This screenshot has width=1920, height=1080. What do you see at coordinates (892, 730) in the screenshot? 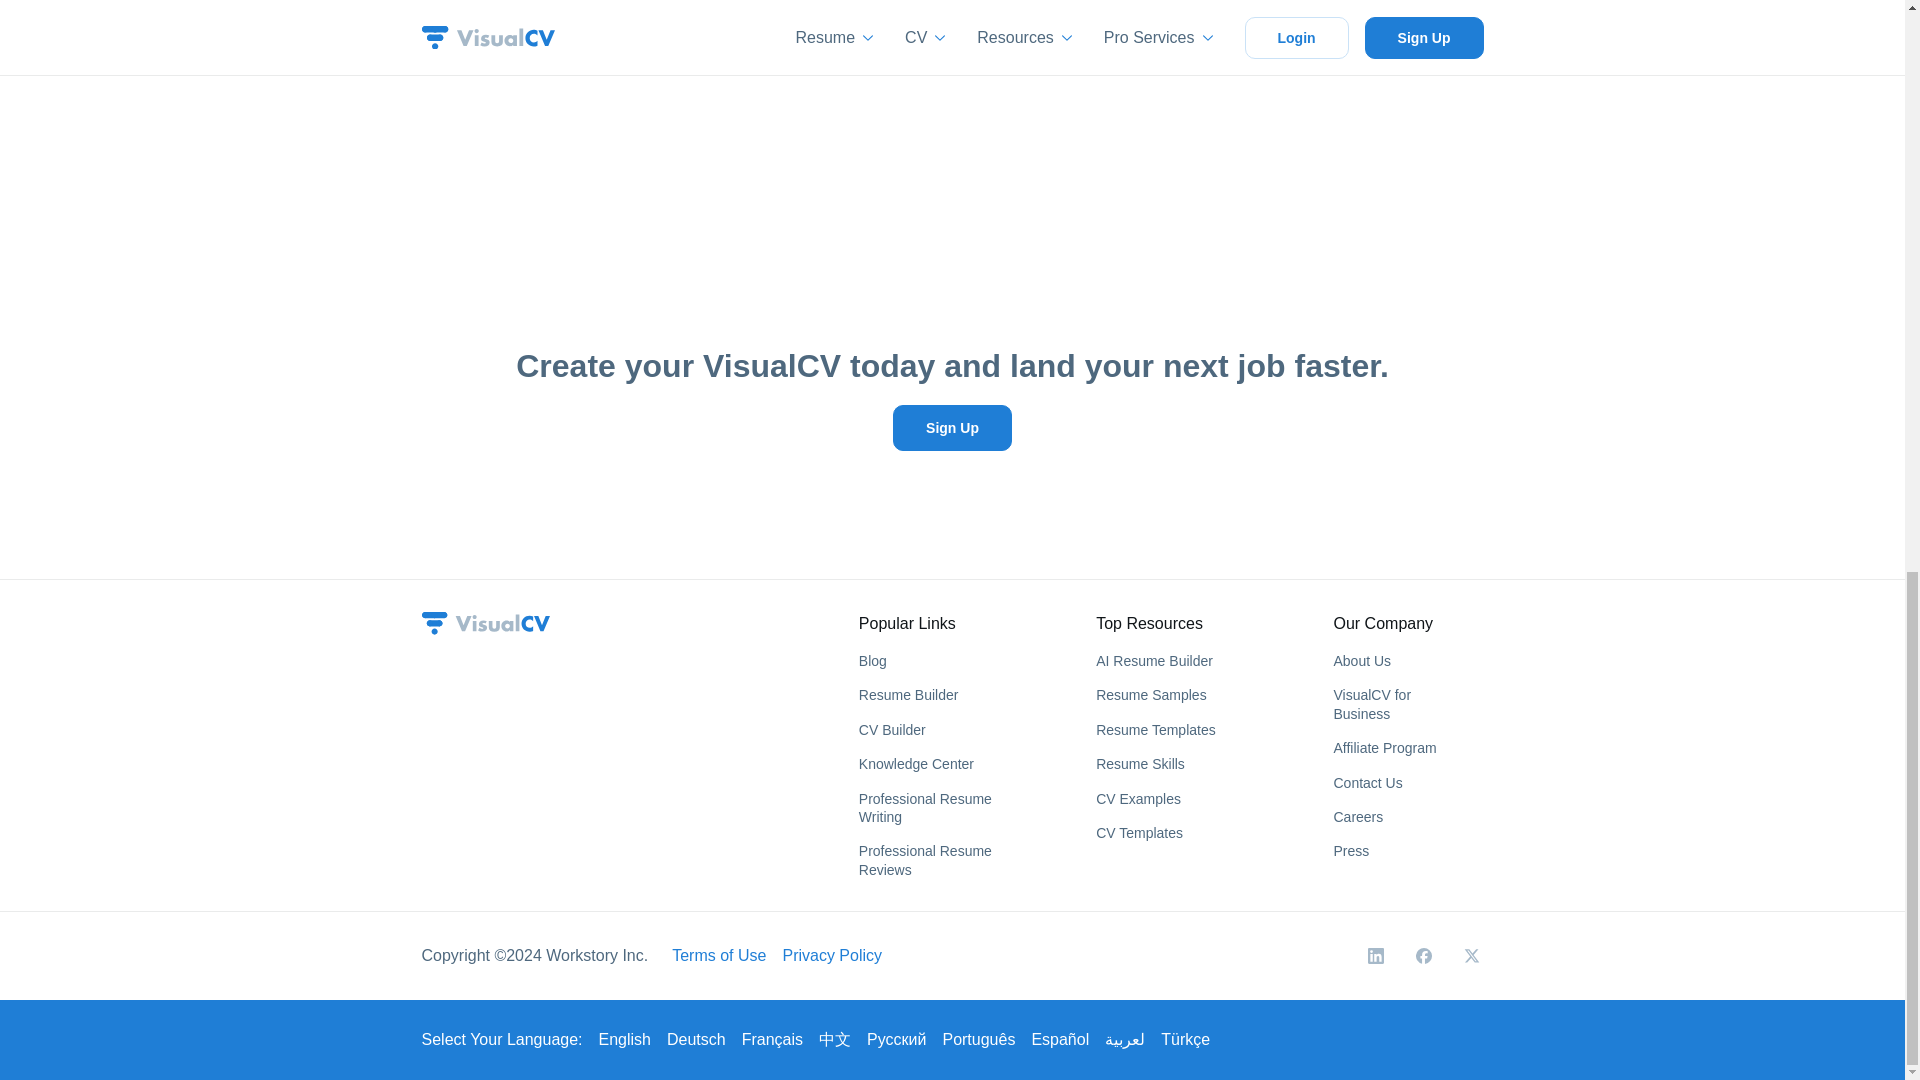
I see `CV Builder` at bounding box center [892, 730].